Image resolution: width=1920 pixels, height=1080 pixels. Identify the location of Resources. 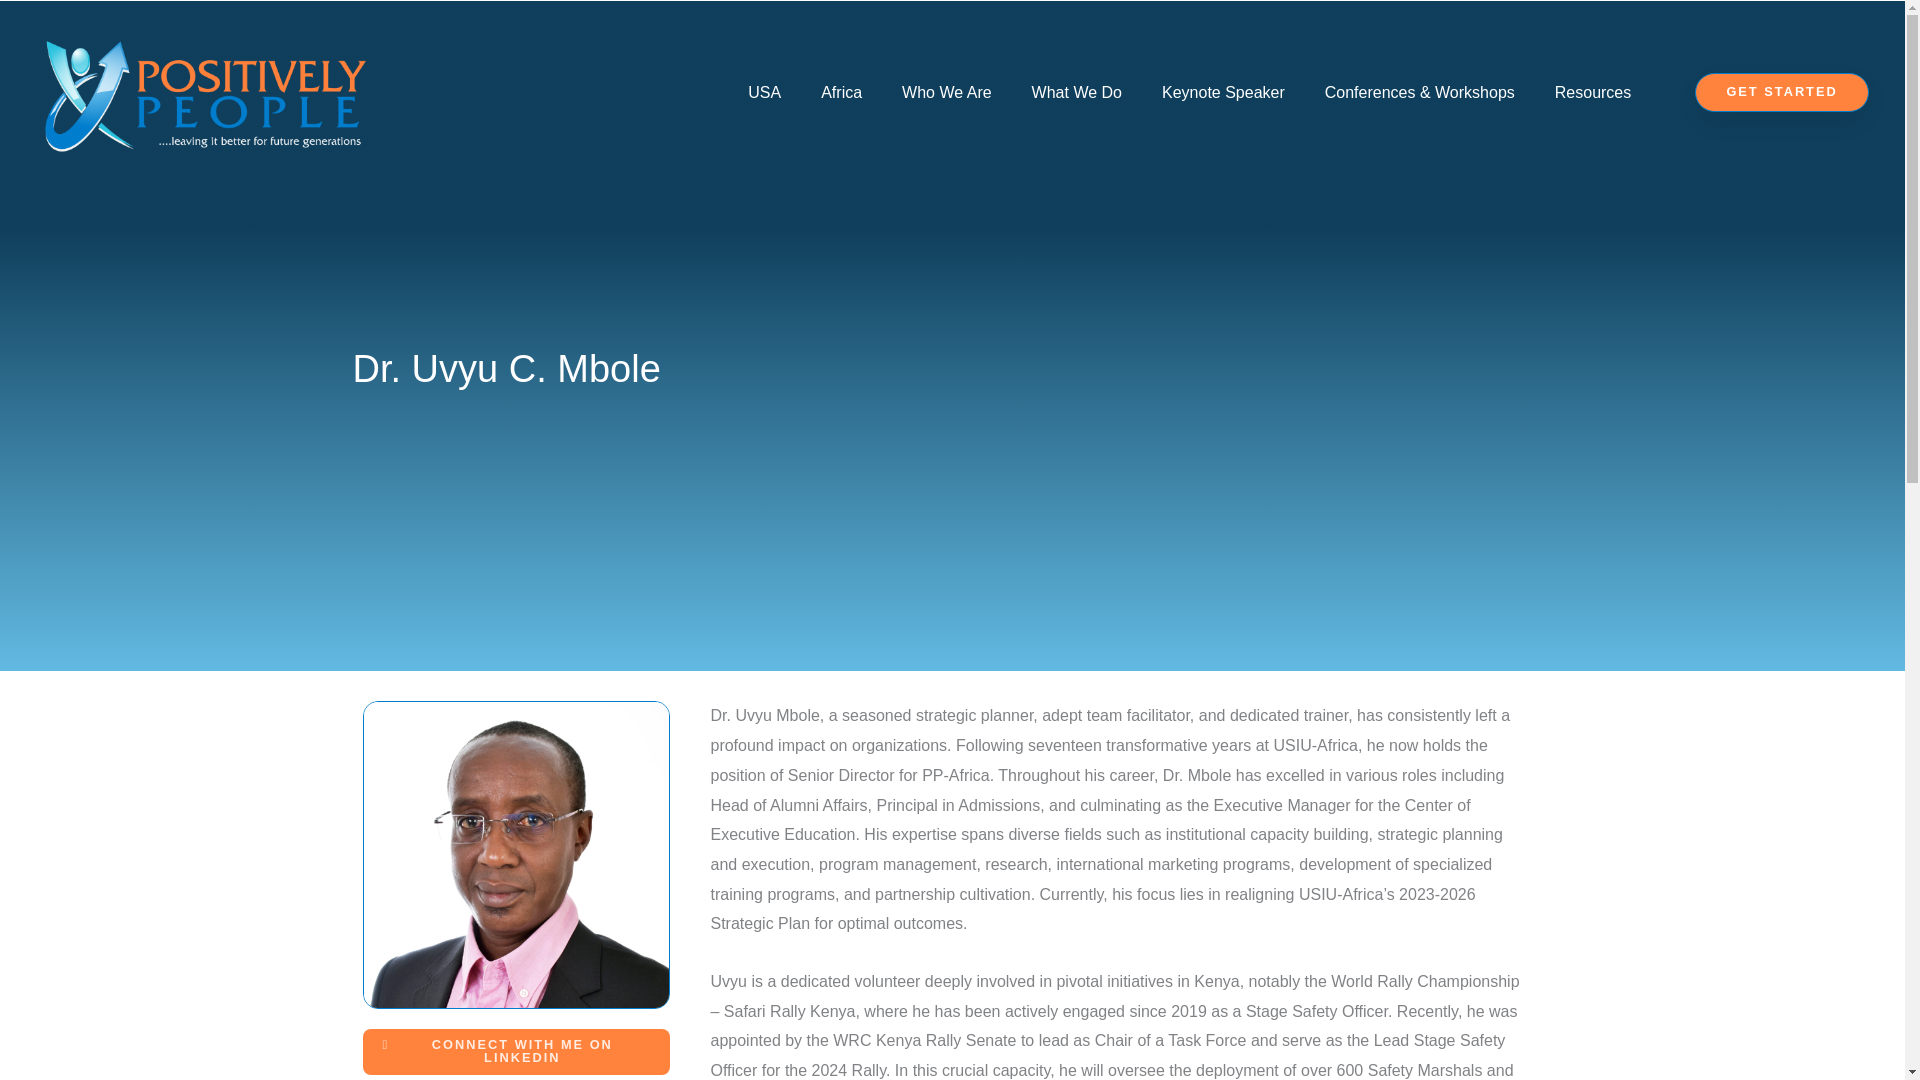
(1592, 92).